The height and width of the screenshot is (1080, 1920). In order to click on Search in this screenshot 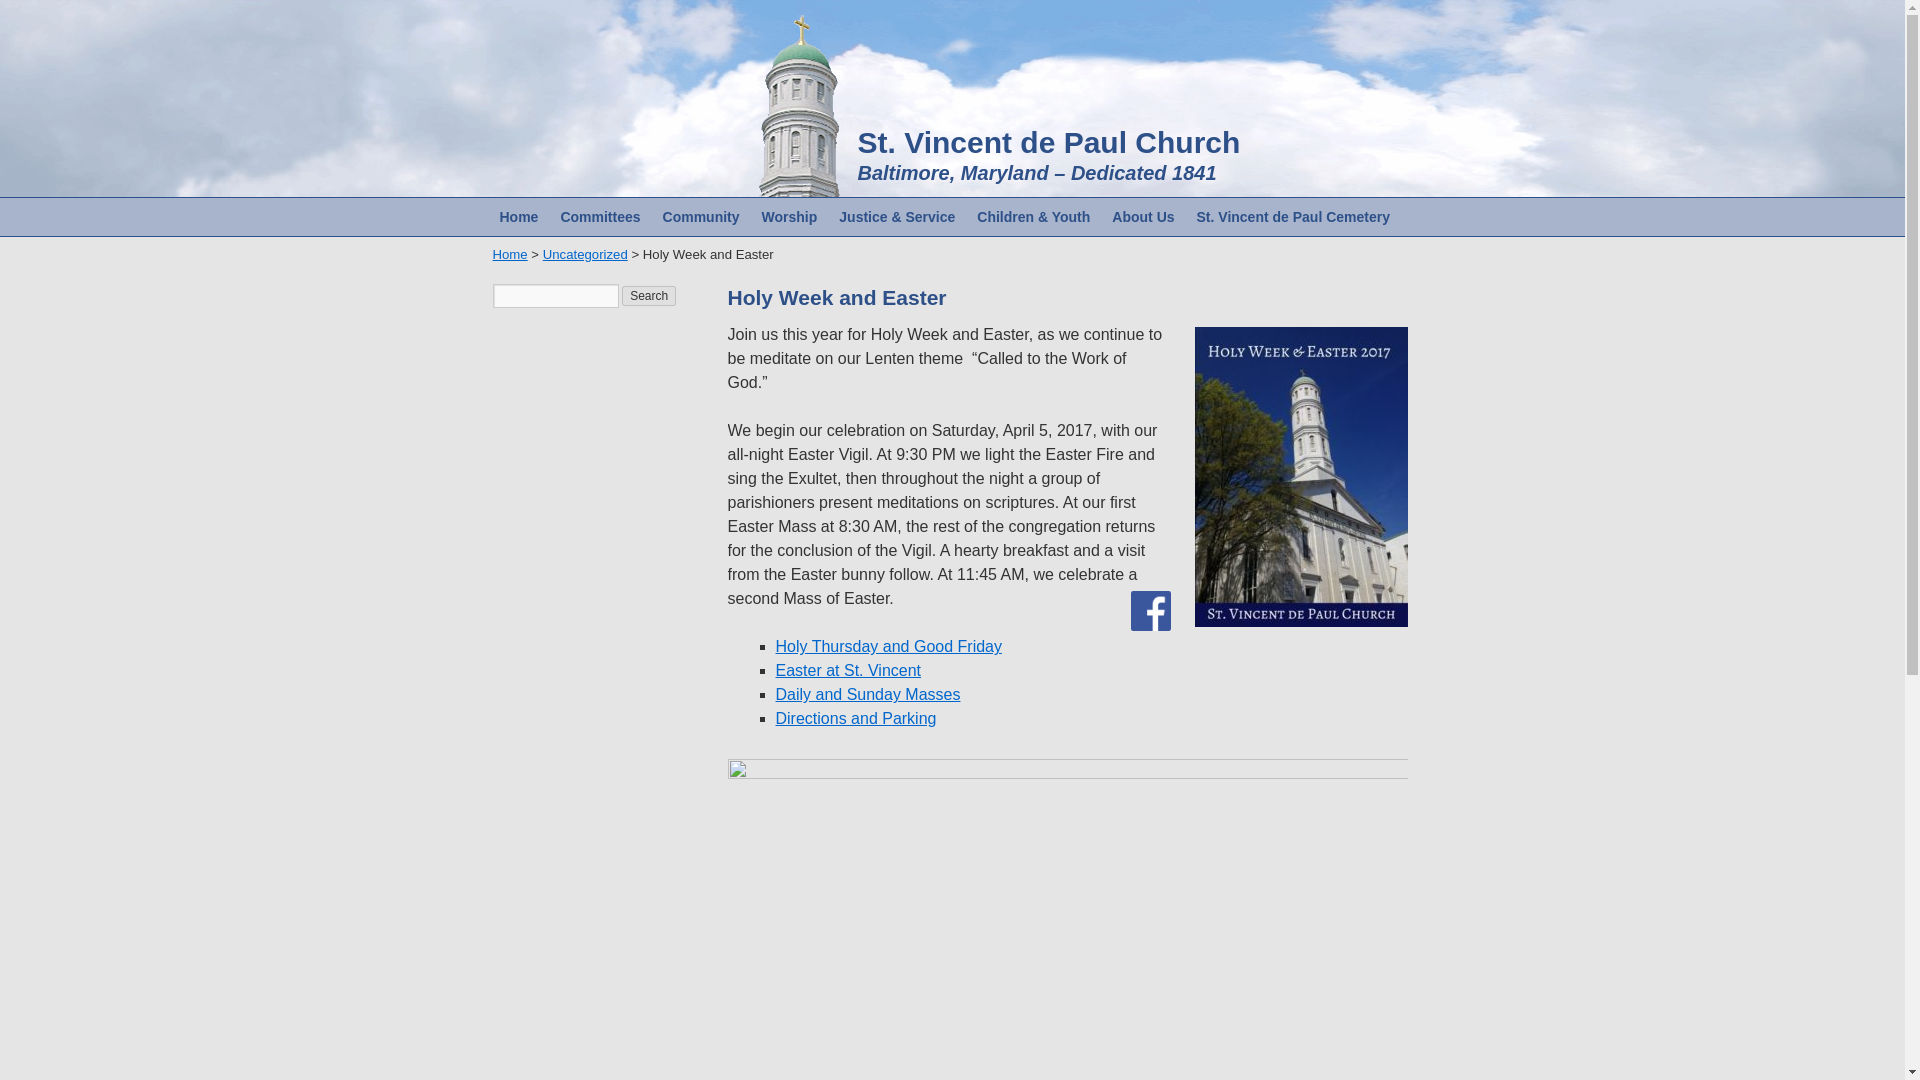, I will do `click(648, 296)`.